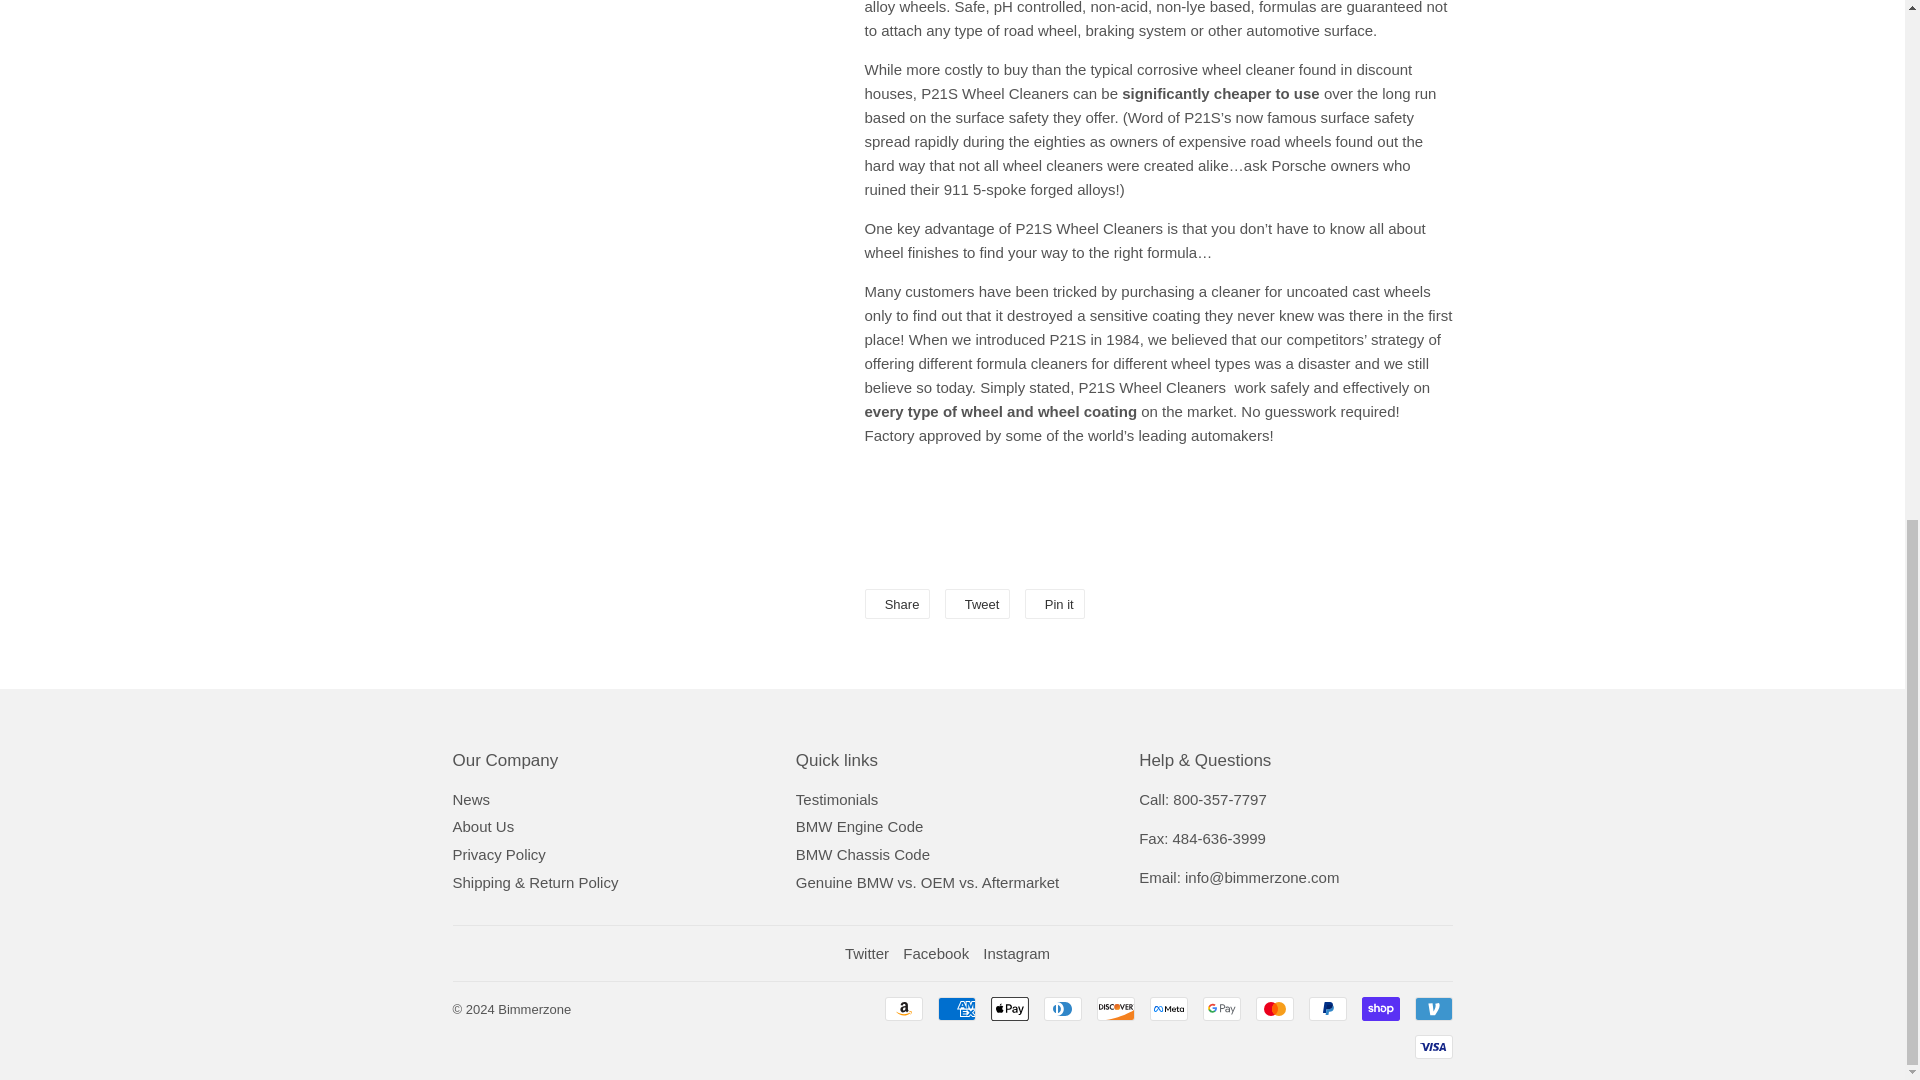  Describe the element at coordinates (1169, 1008) in the screenshot. I see `Meta Pay` at that location.